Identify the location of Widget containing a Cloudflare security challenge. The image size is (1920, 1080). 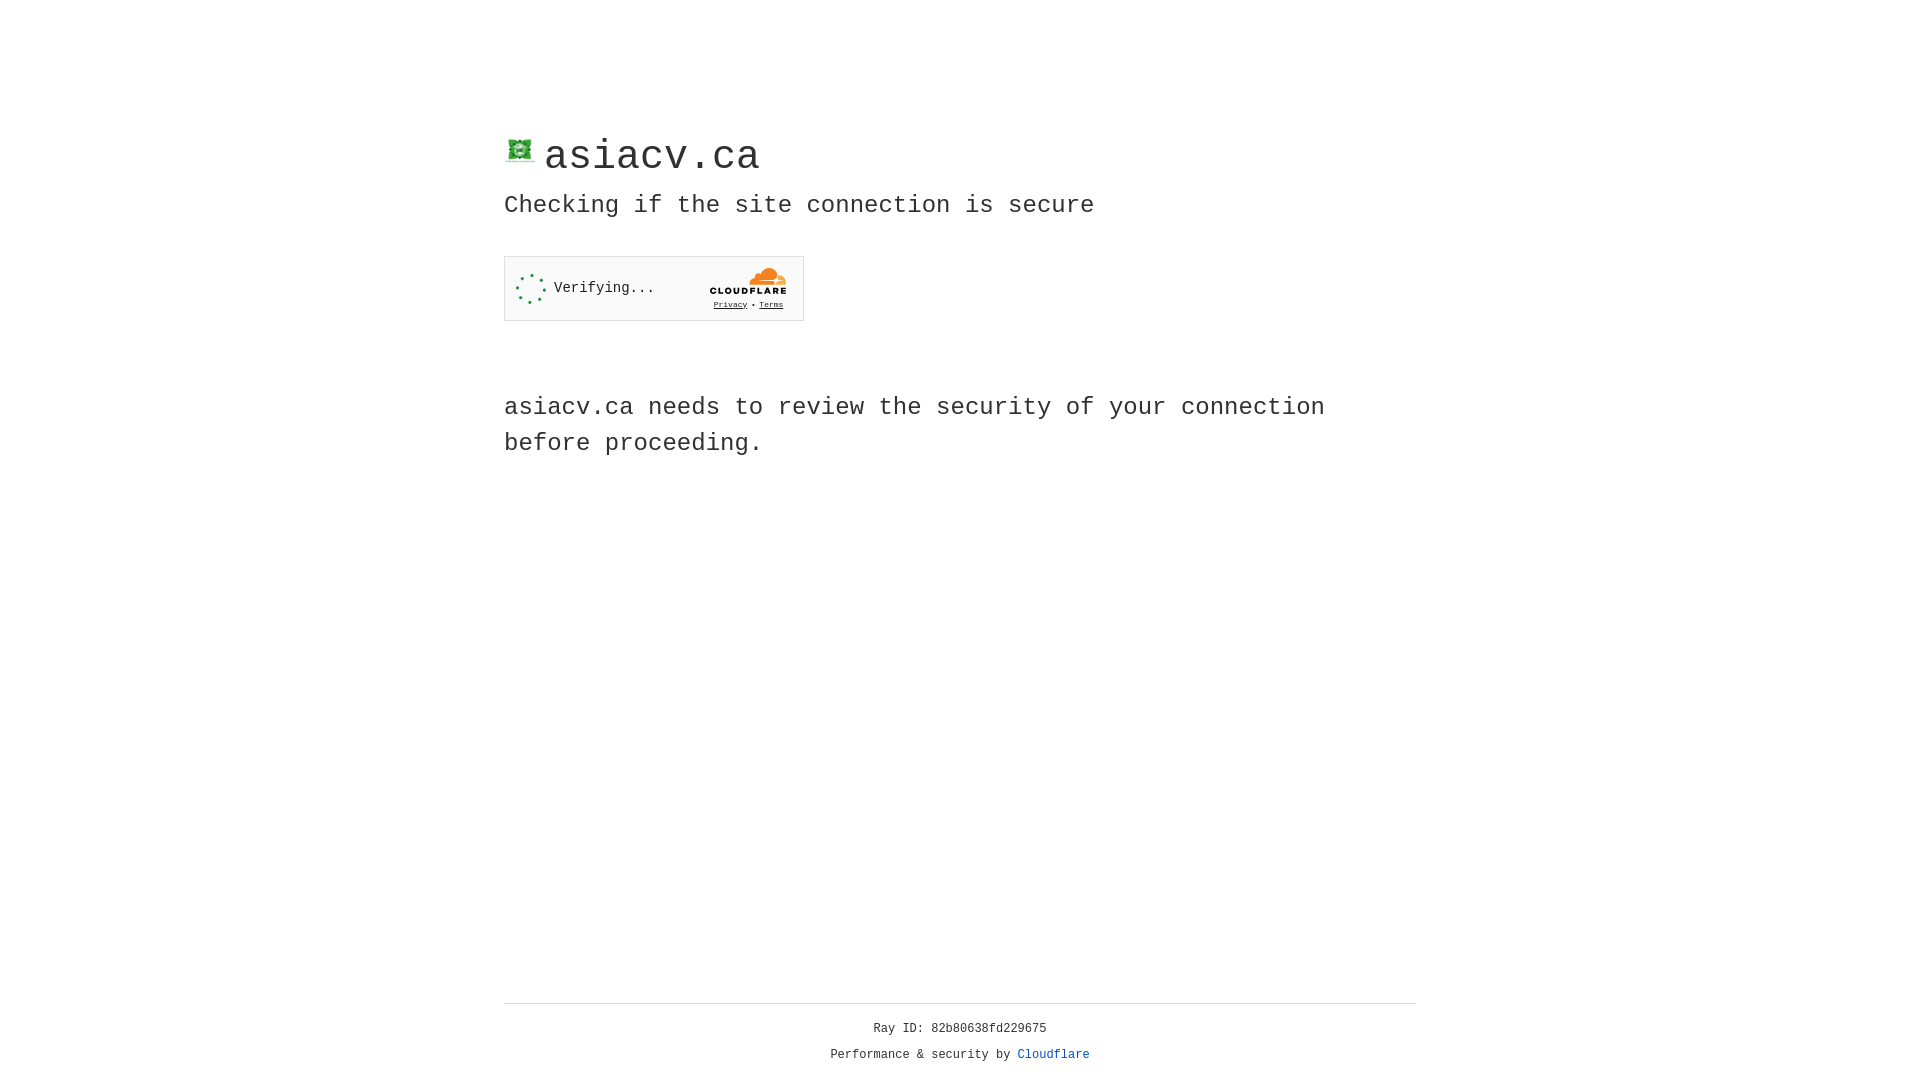
(654, 288).